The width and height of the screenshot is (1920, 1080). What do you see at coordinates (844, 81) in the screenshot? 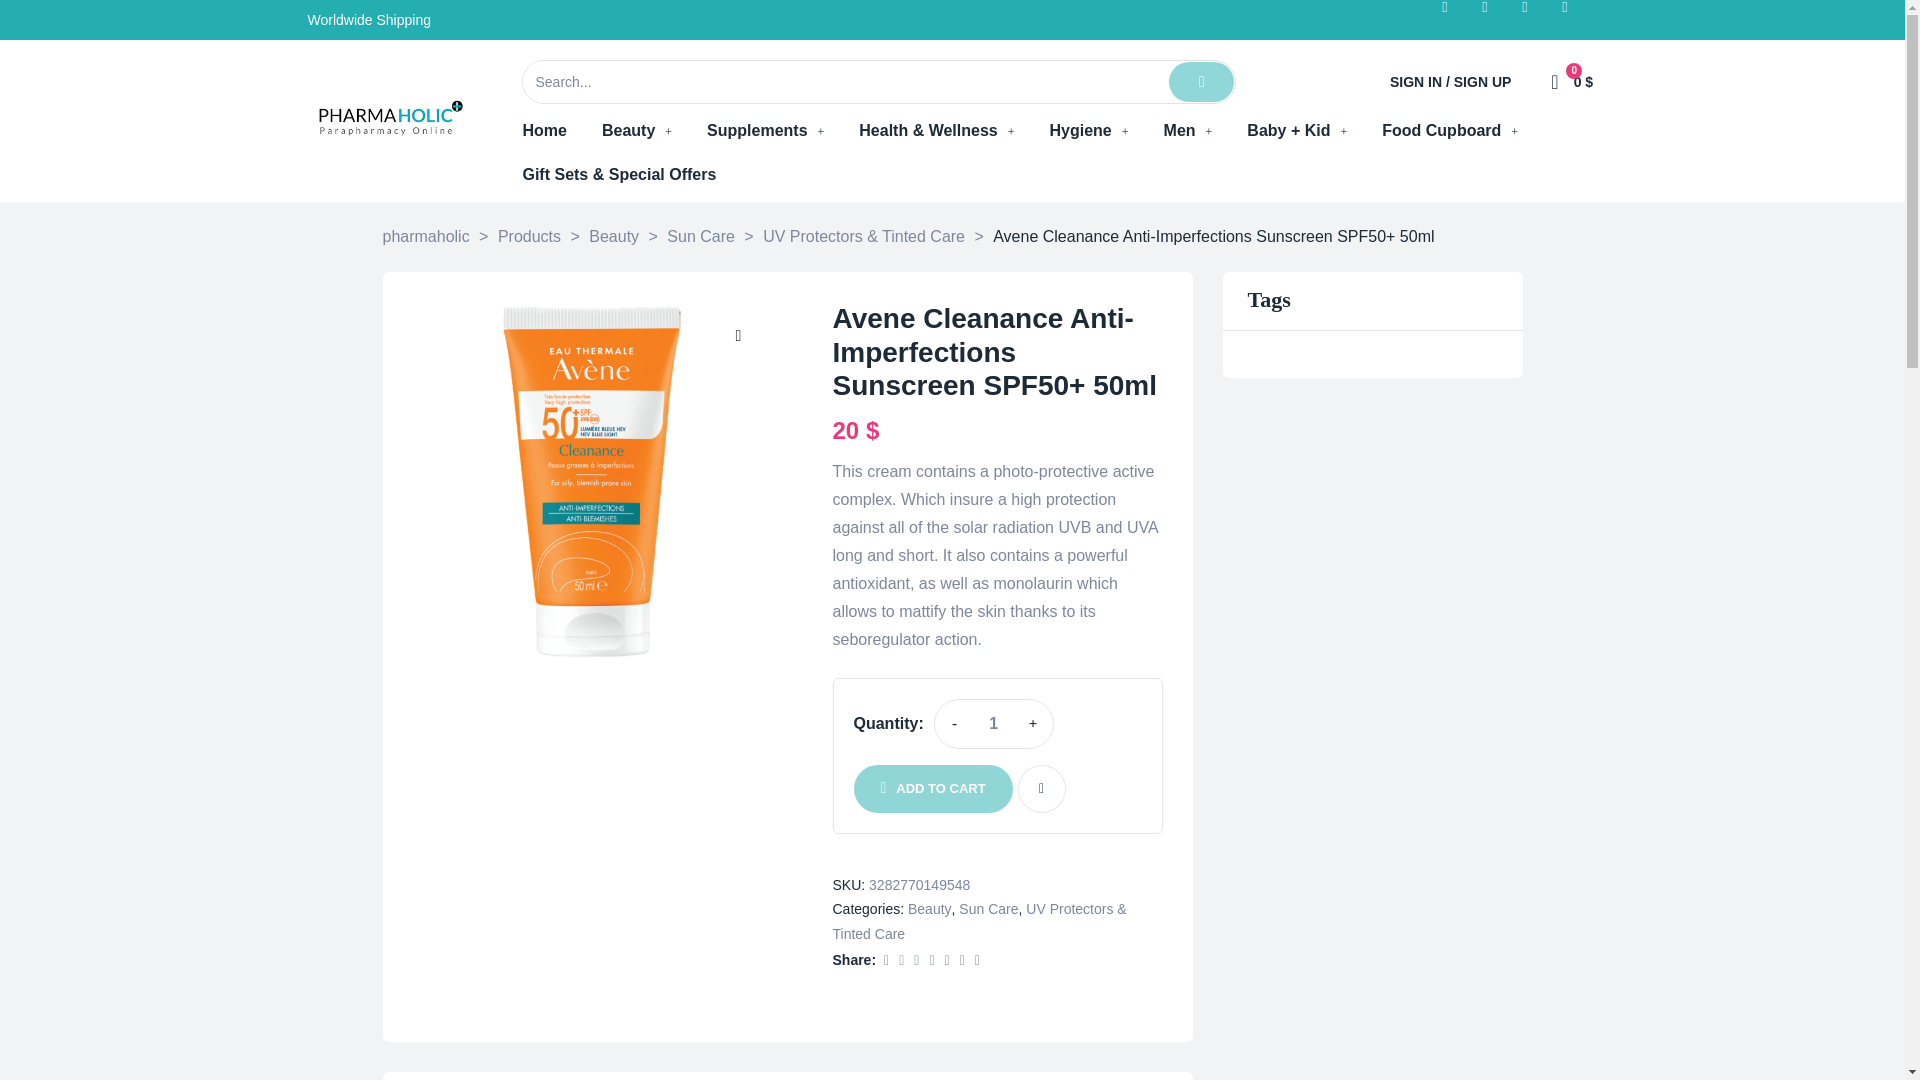
I see `Search` at bounding box center [844, 81].